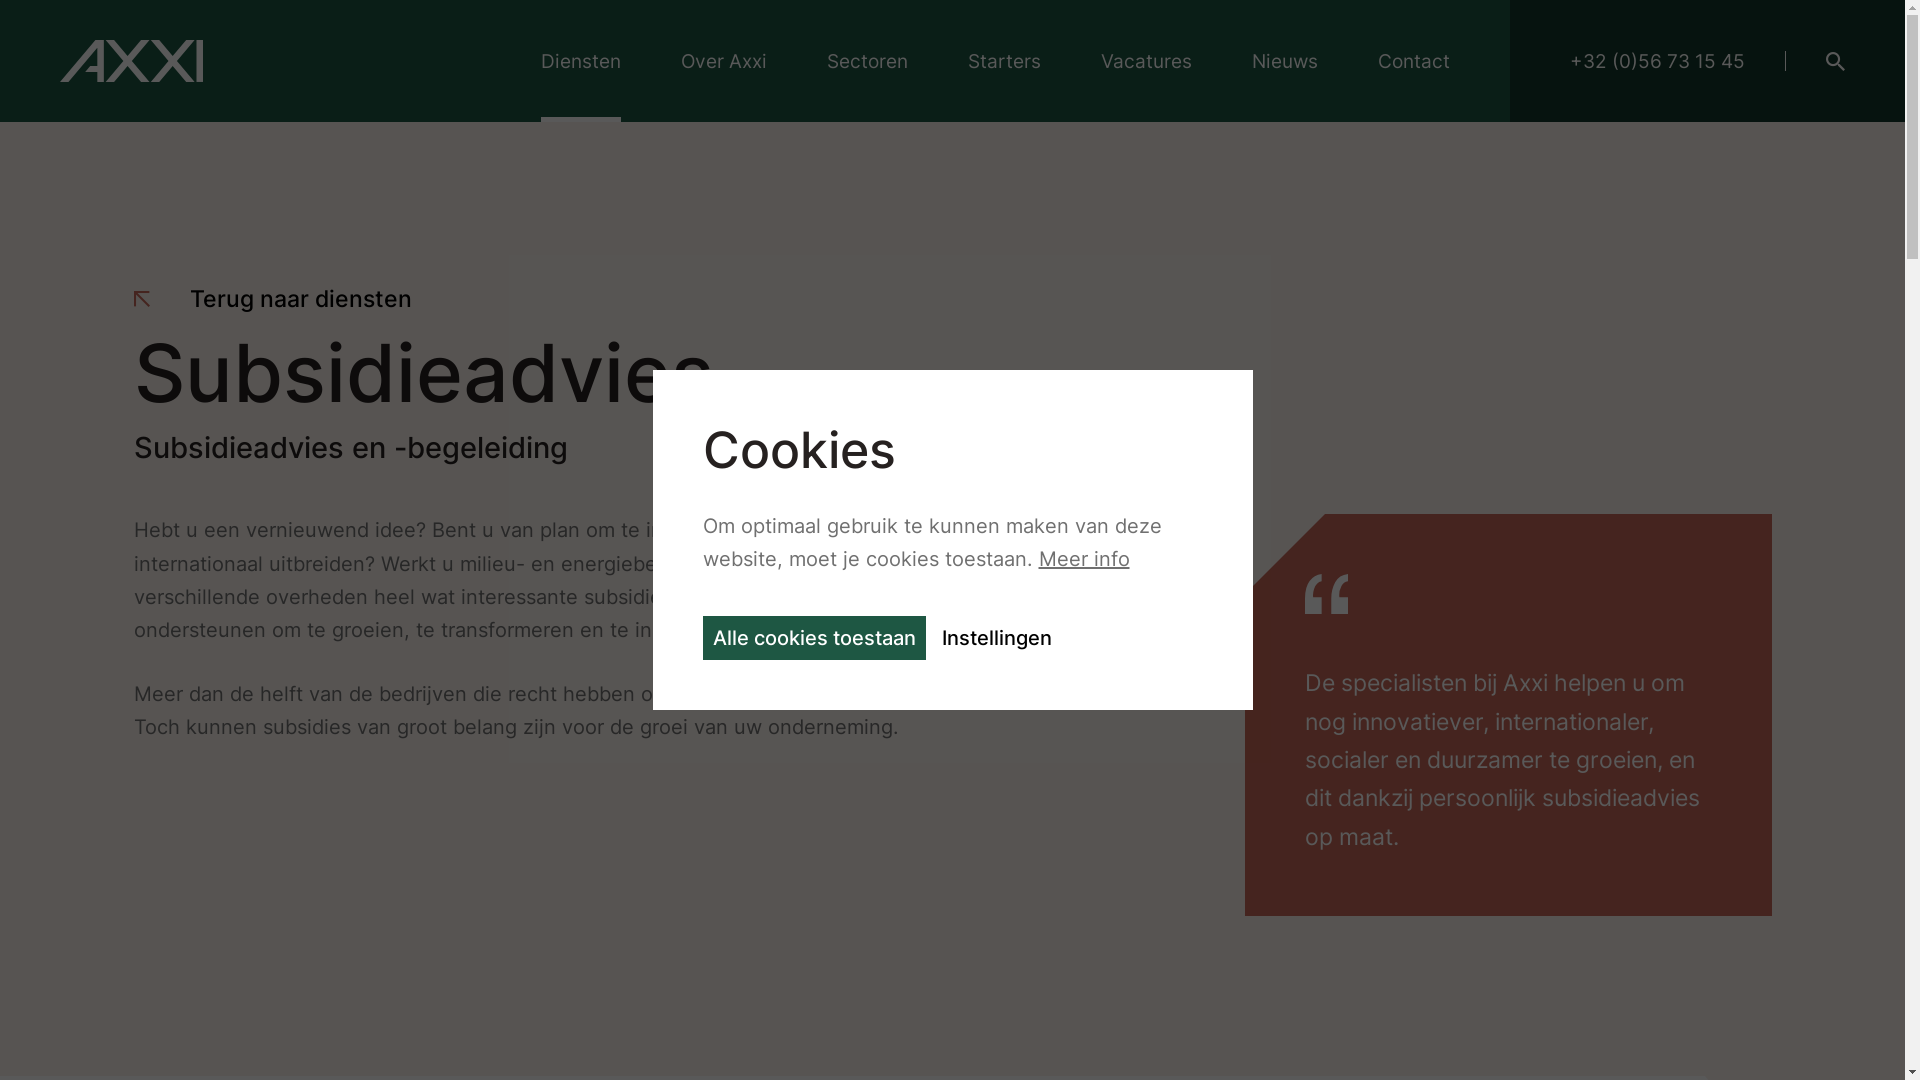 This screenshot has height=1080, width=1920. What do you see at coordinates (997, 638) in the screenshot?
I see `Instellingen` at bounding box center [997, 638].